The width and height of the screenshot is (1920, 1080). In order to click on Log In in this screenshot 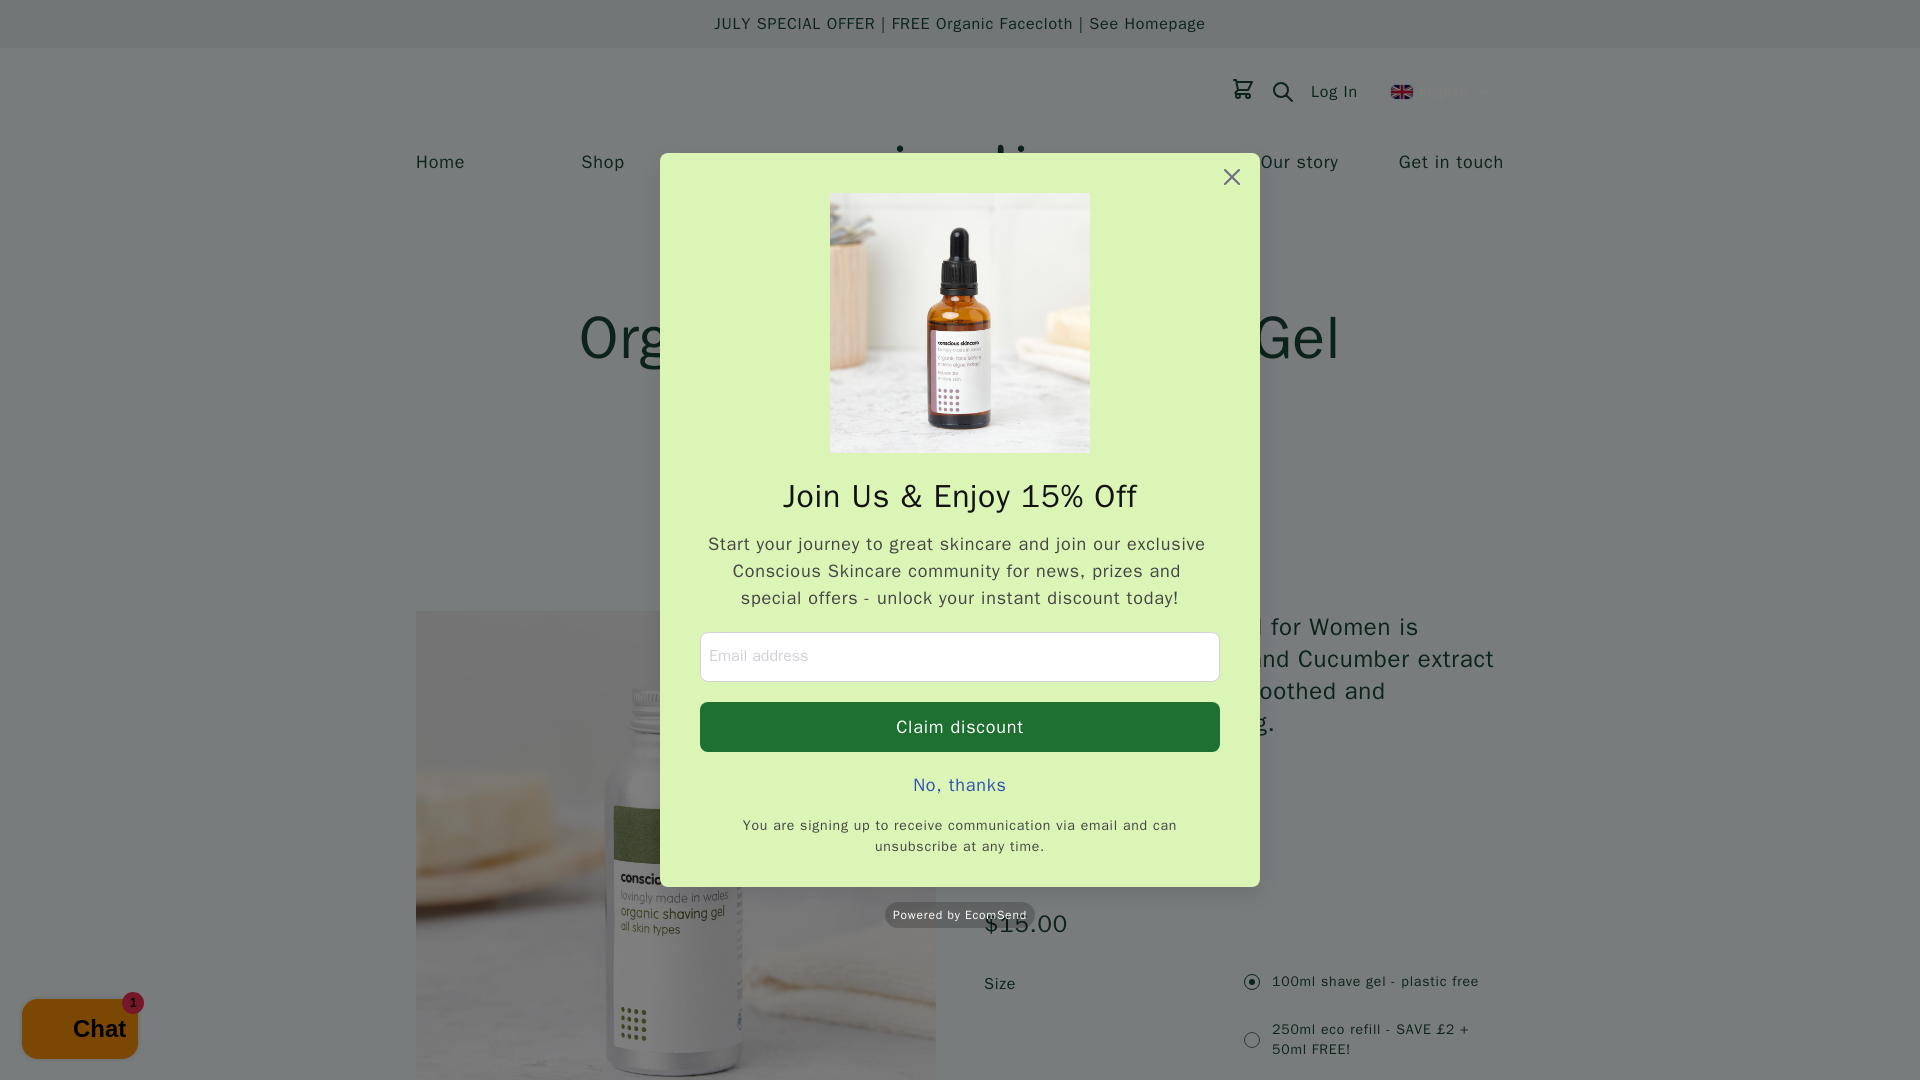, I will do `click(1334, 92)`.